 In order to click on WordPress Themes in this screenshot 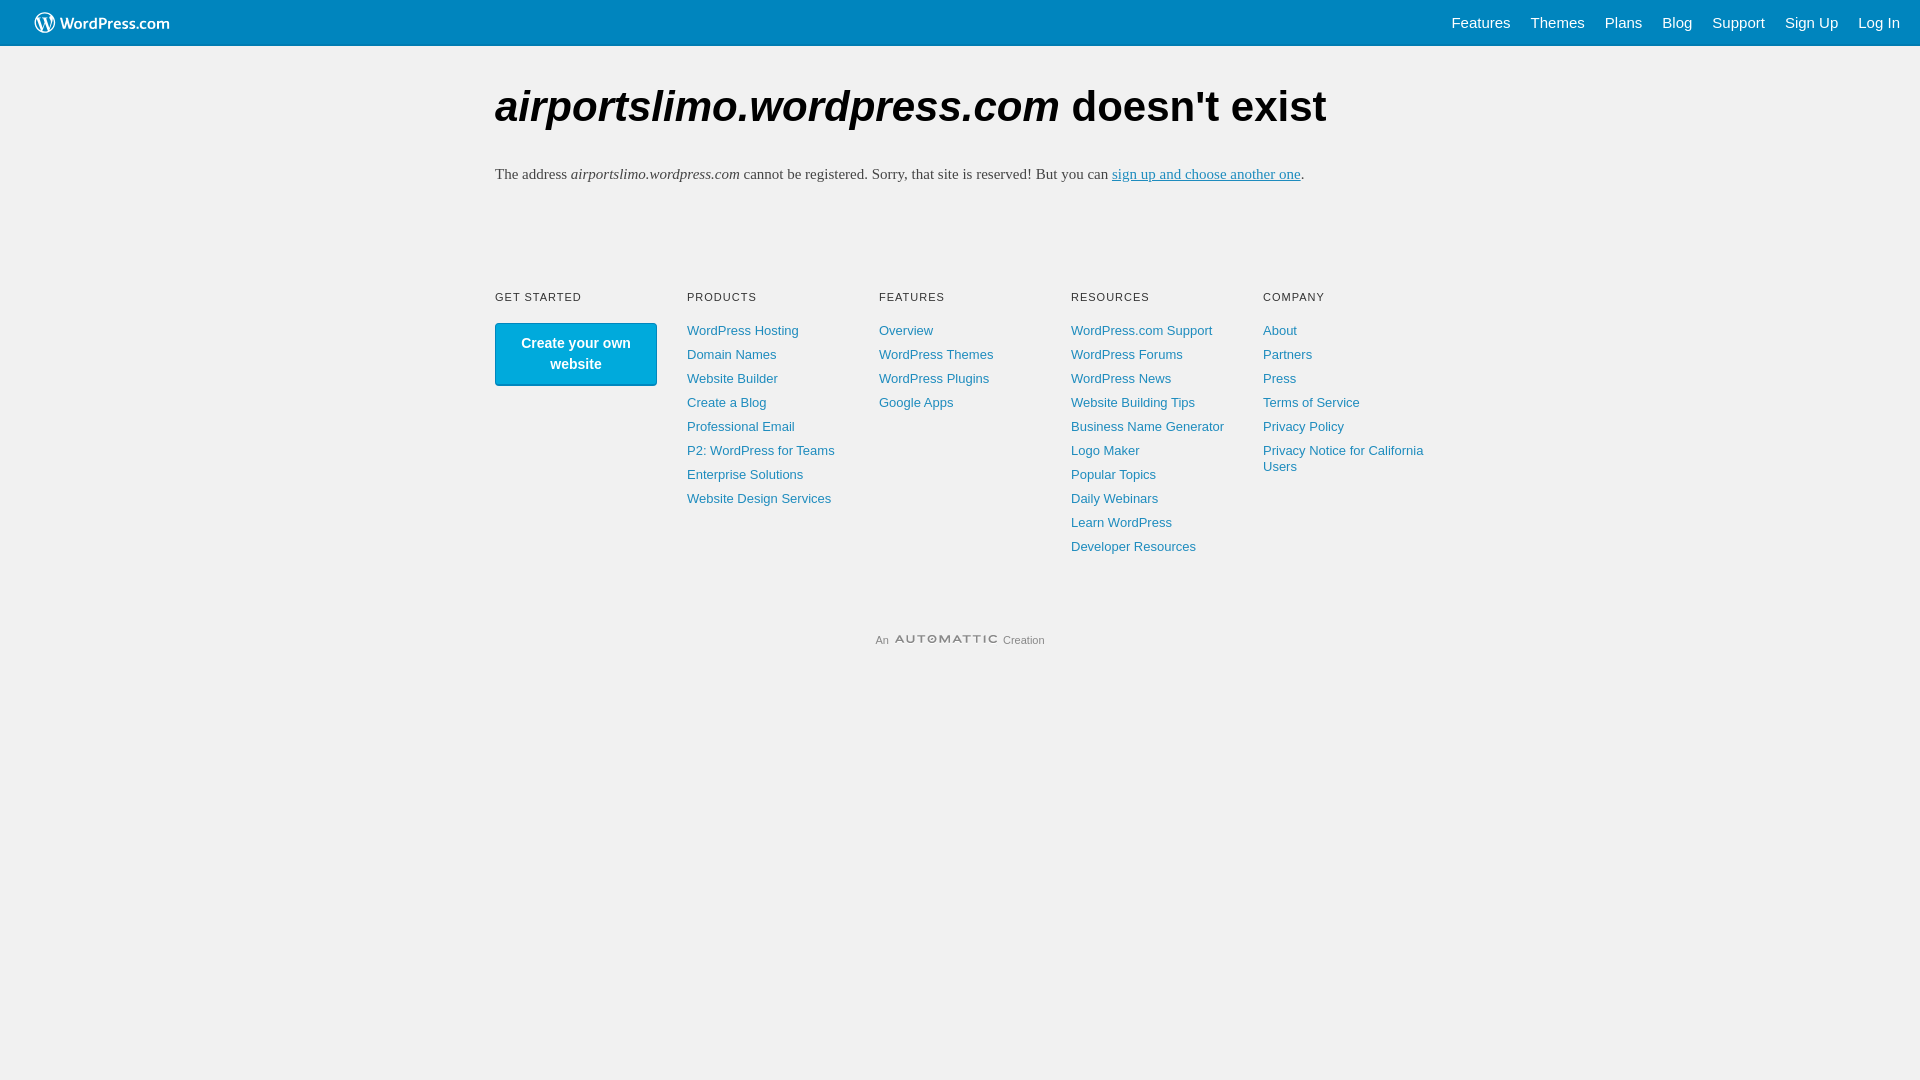, I will do `click(936, 354)`.